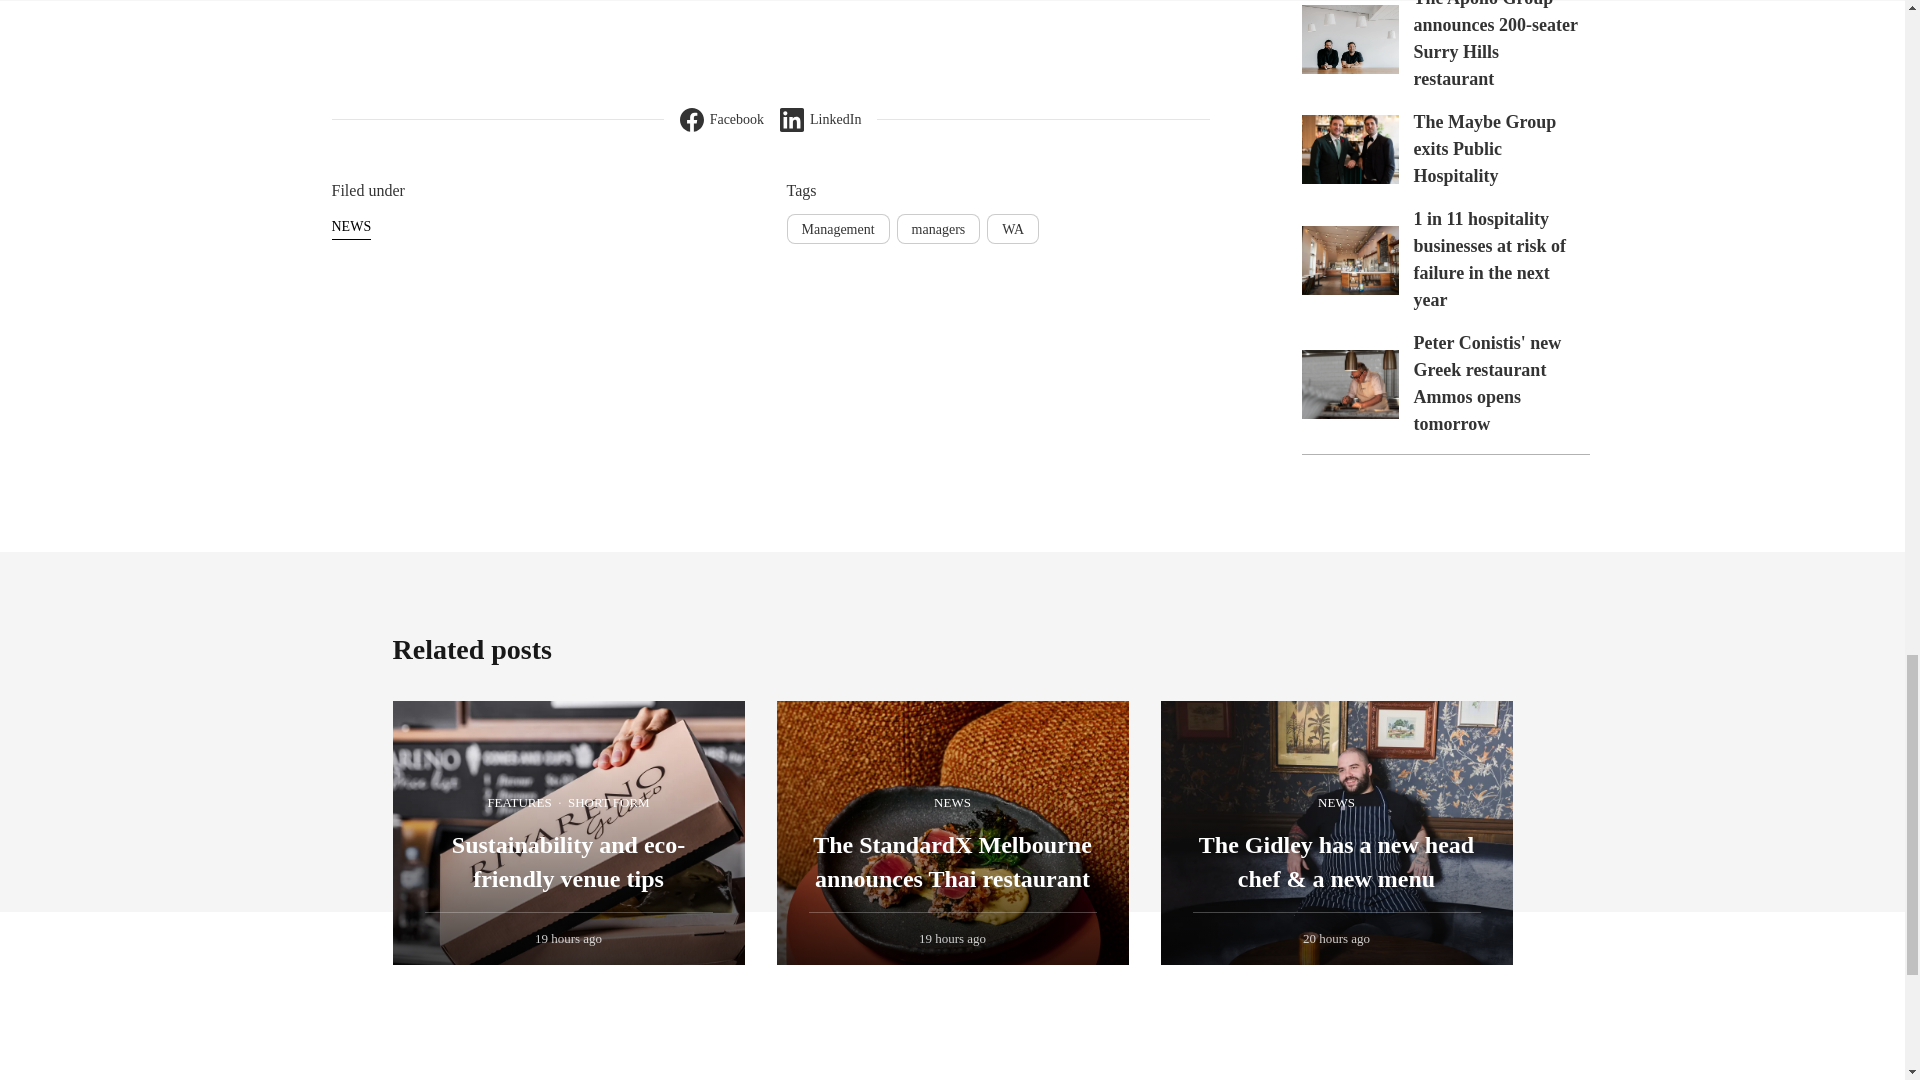 The image size is (1920, 1080). Describe the element at coordinates (520, 803) in the screenshot. I see `View all posts in Features` at that location.